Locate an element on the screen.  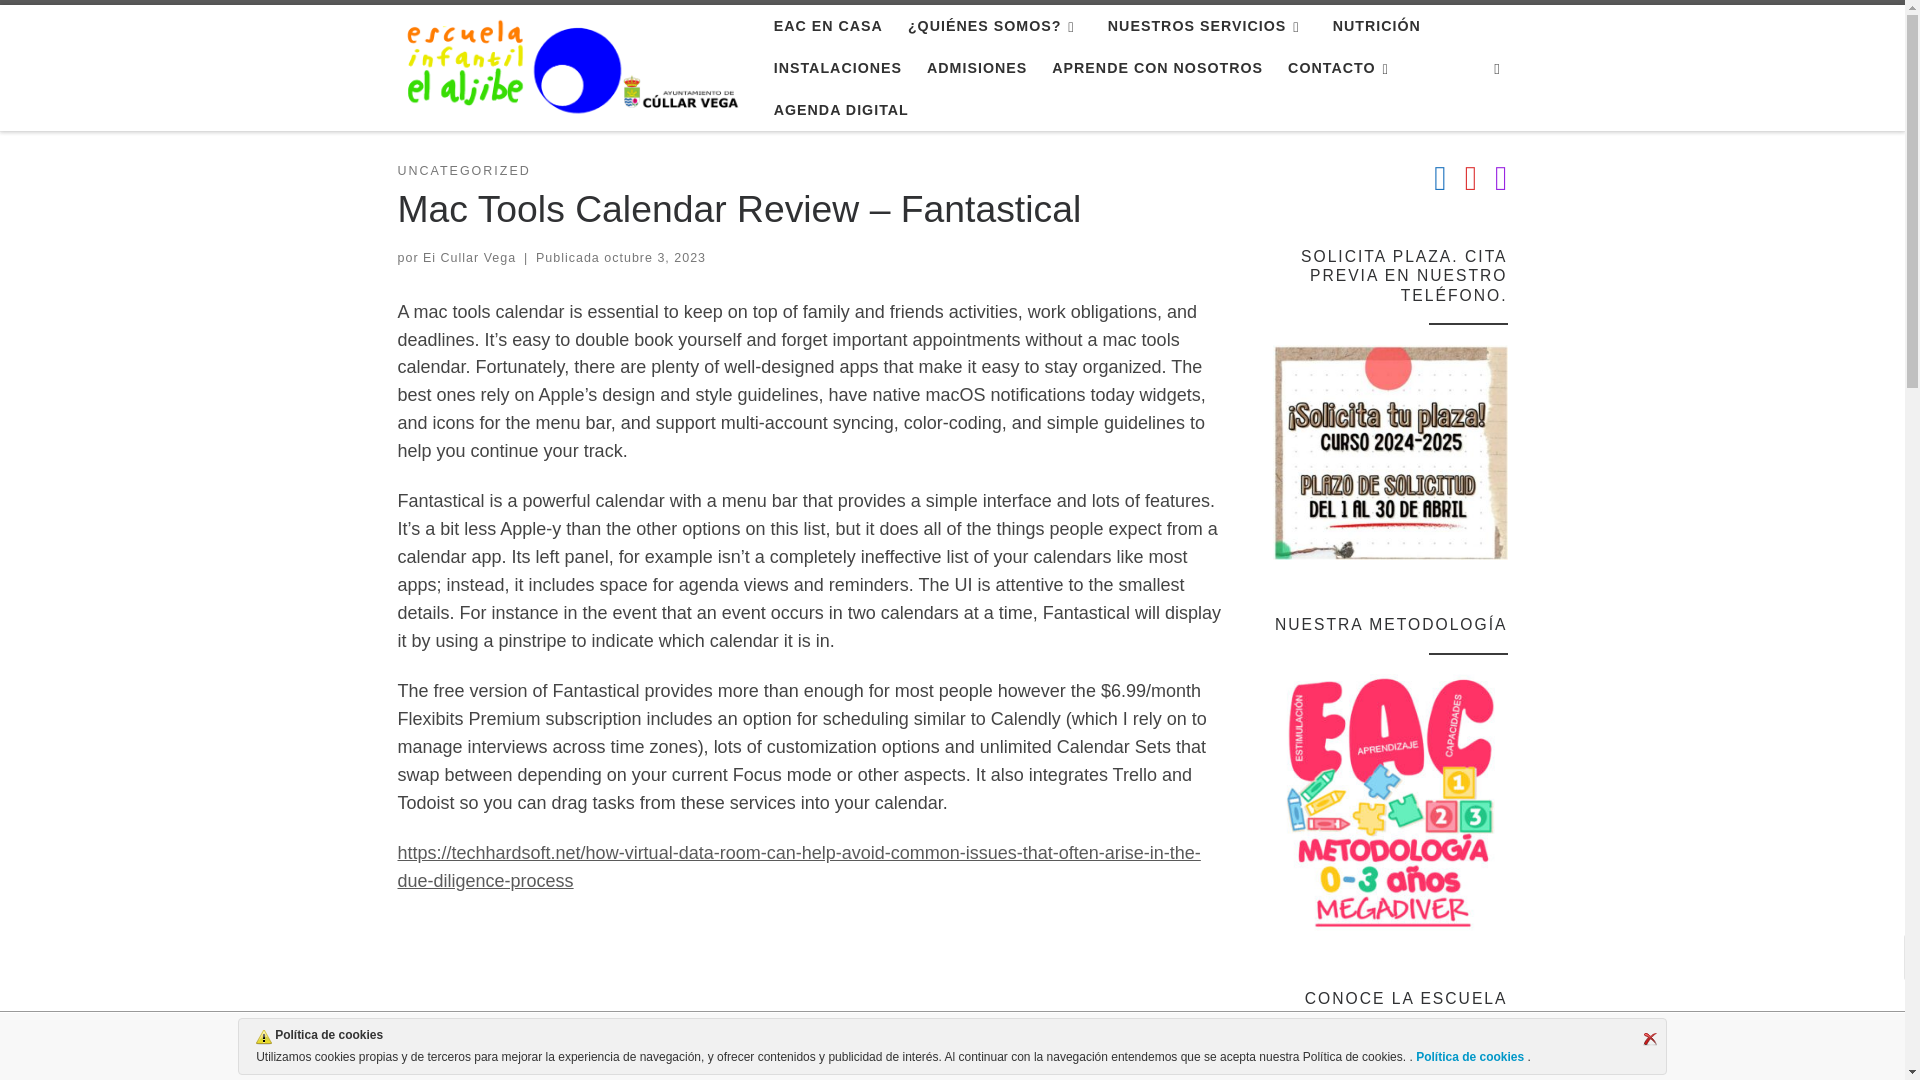
Cerrar is located at coordinates (1650, 1038).